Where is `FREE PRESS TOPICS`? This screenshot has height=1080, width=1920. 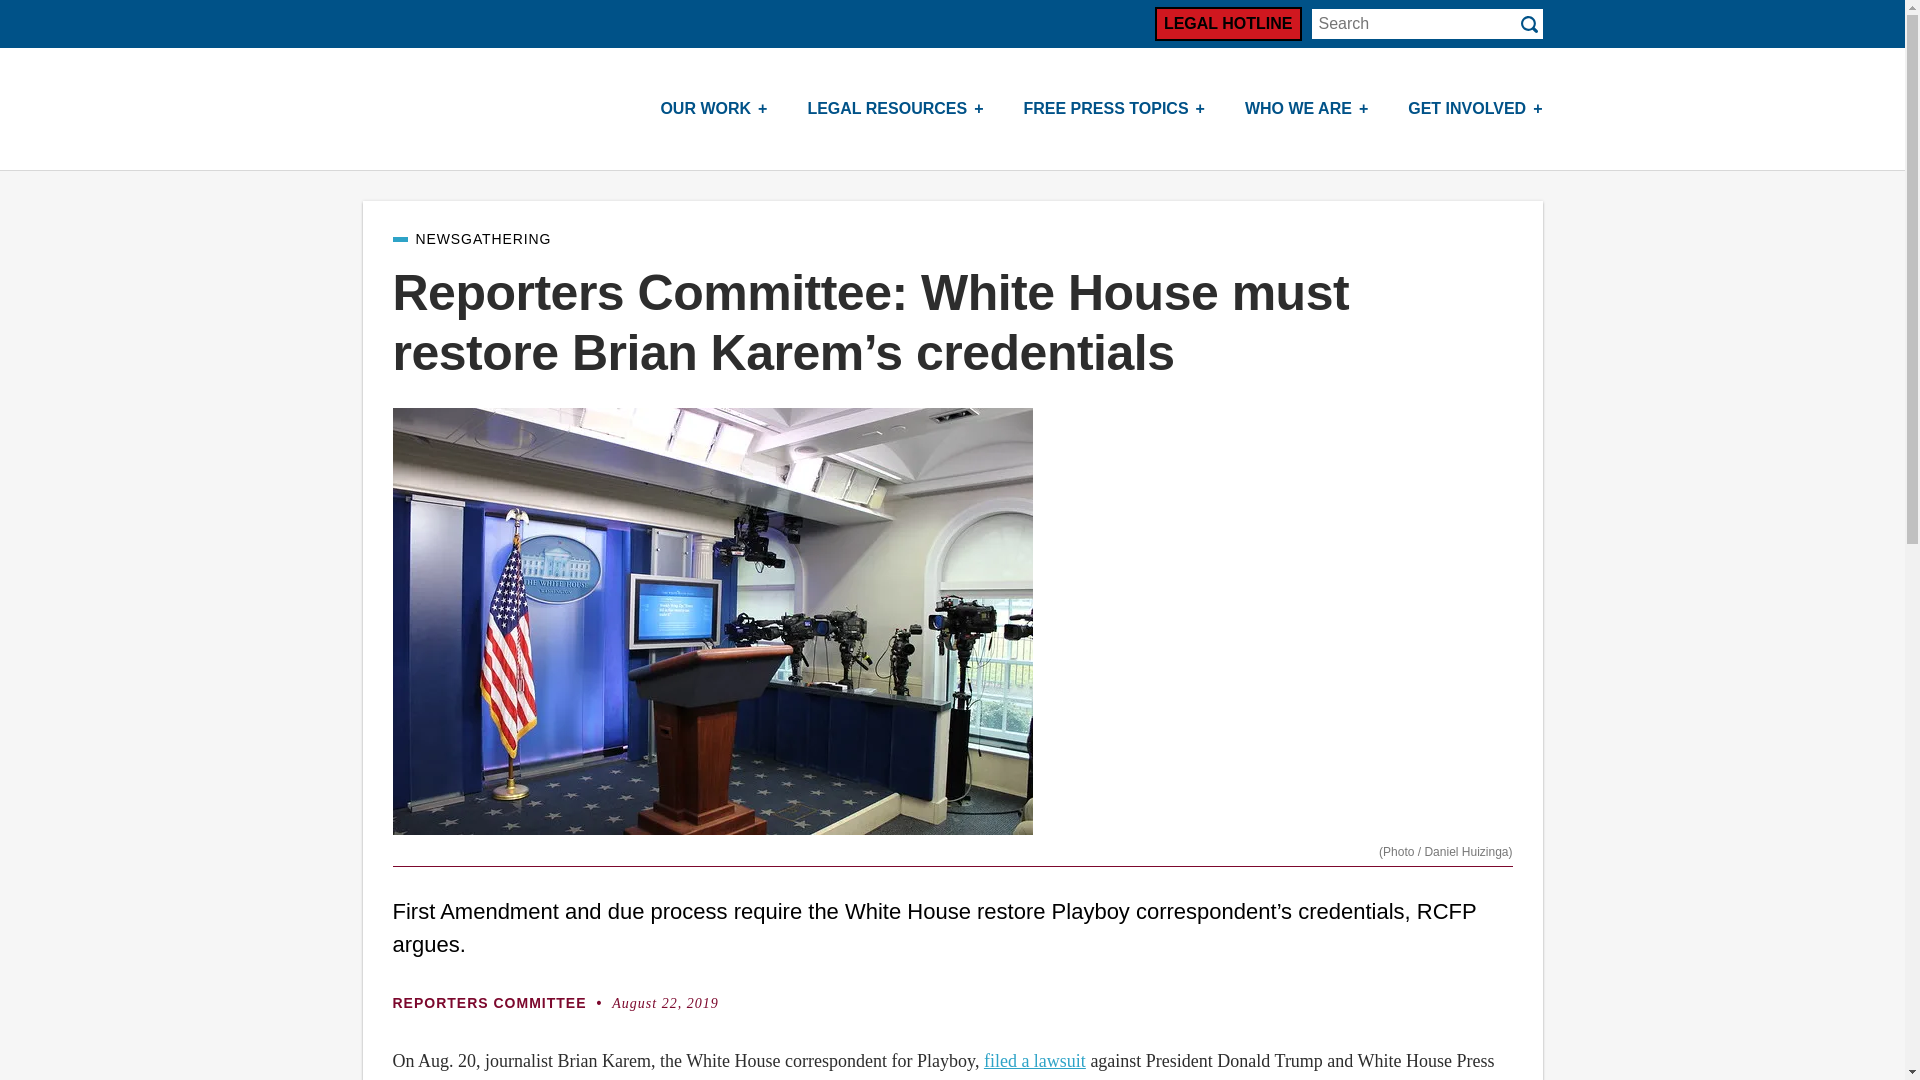
FREE PRESS TOPICS is located at coordinates (1114, 108).